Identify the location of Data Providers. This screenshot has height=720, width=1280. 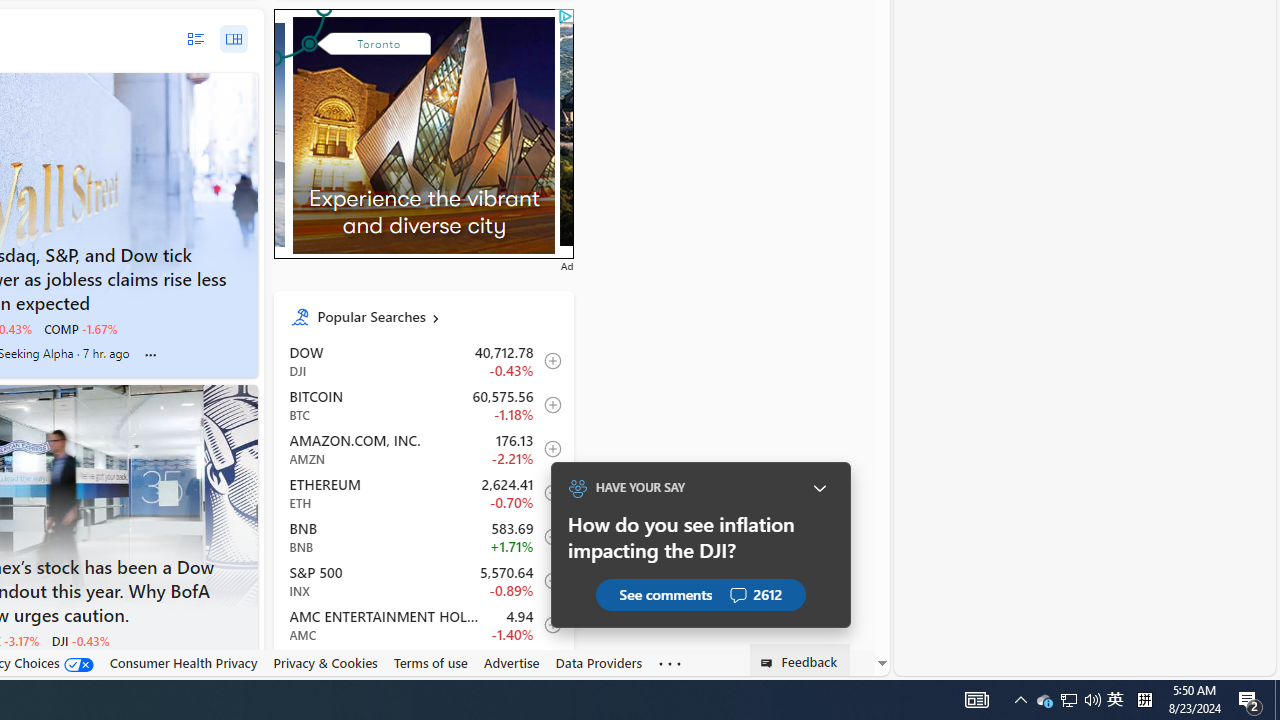
(598, 663).